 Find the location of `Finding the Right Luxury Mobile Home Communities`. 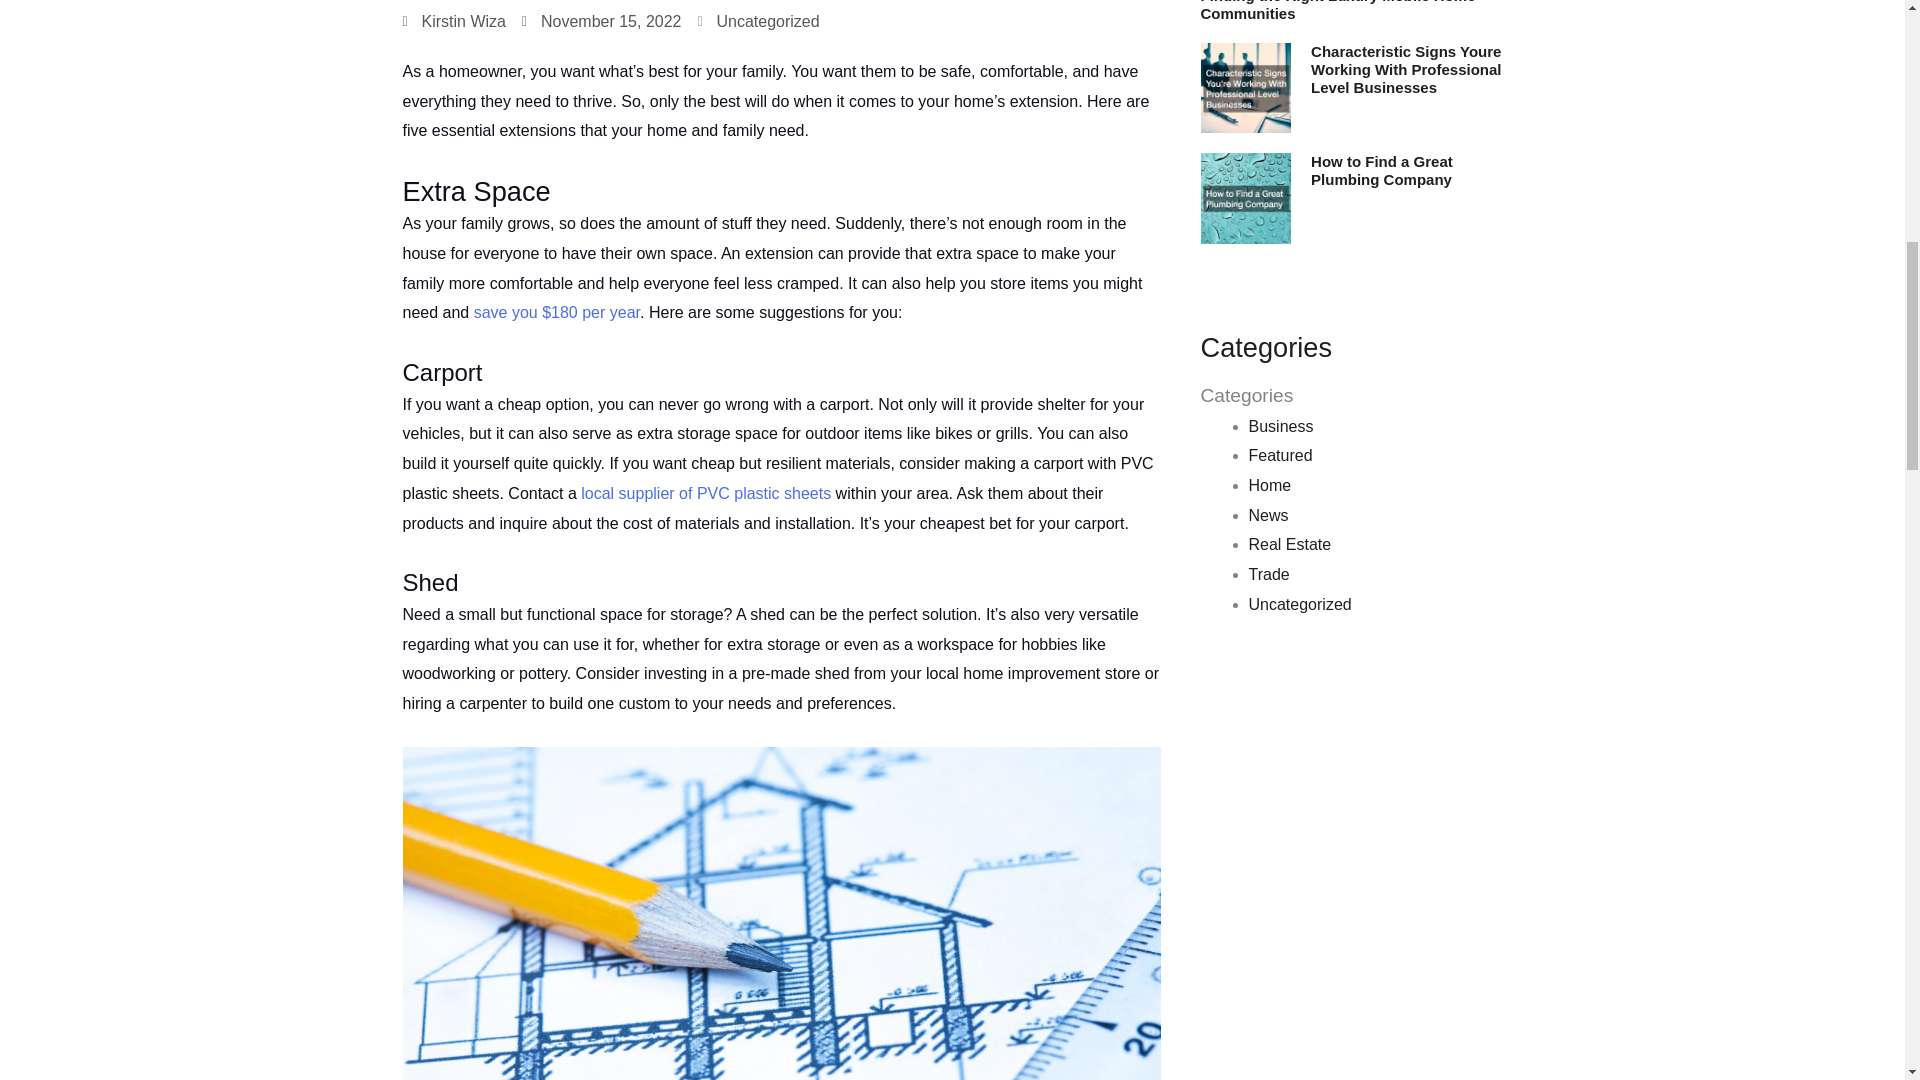

Finding the Right Luxury Mobile Home Communities is located at coordinates (1337, 10).